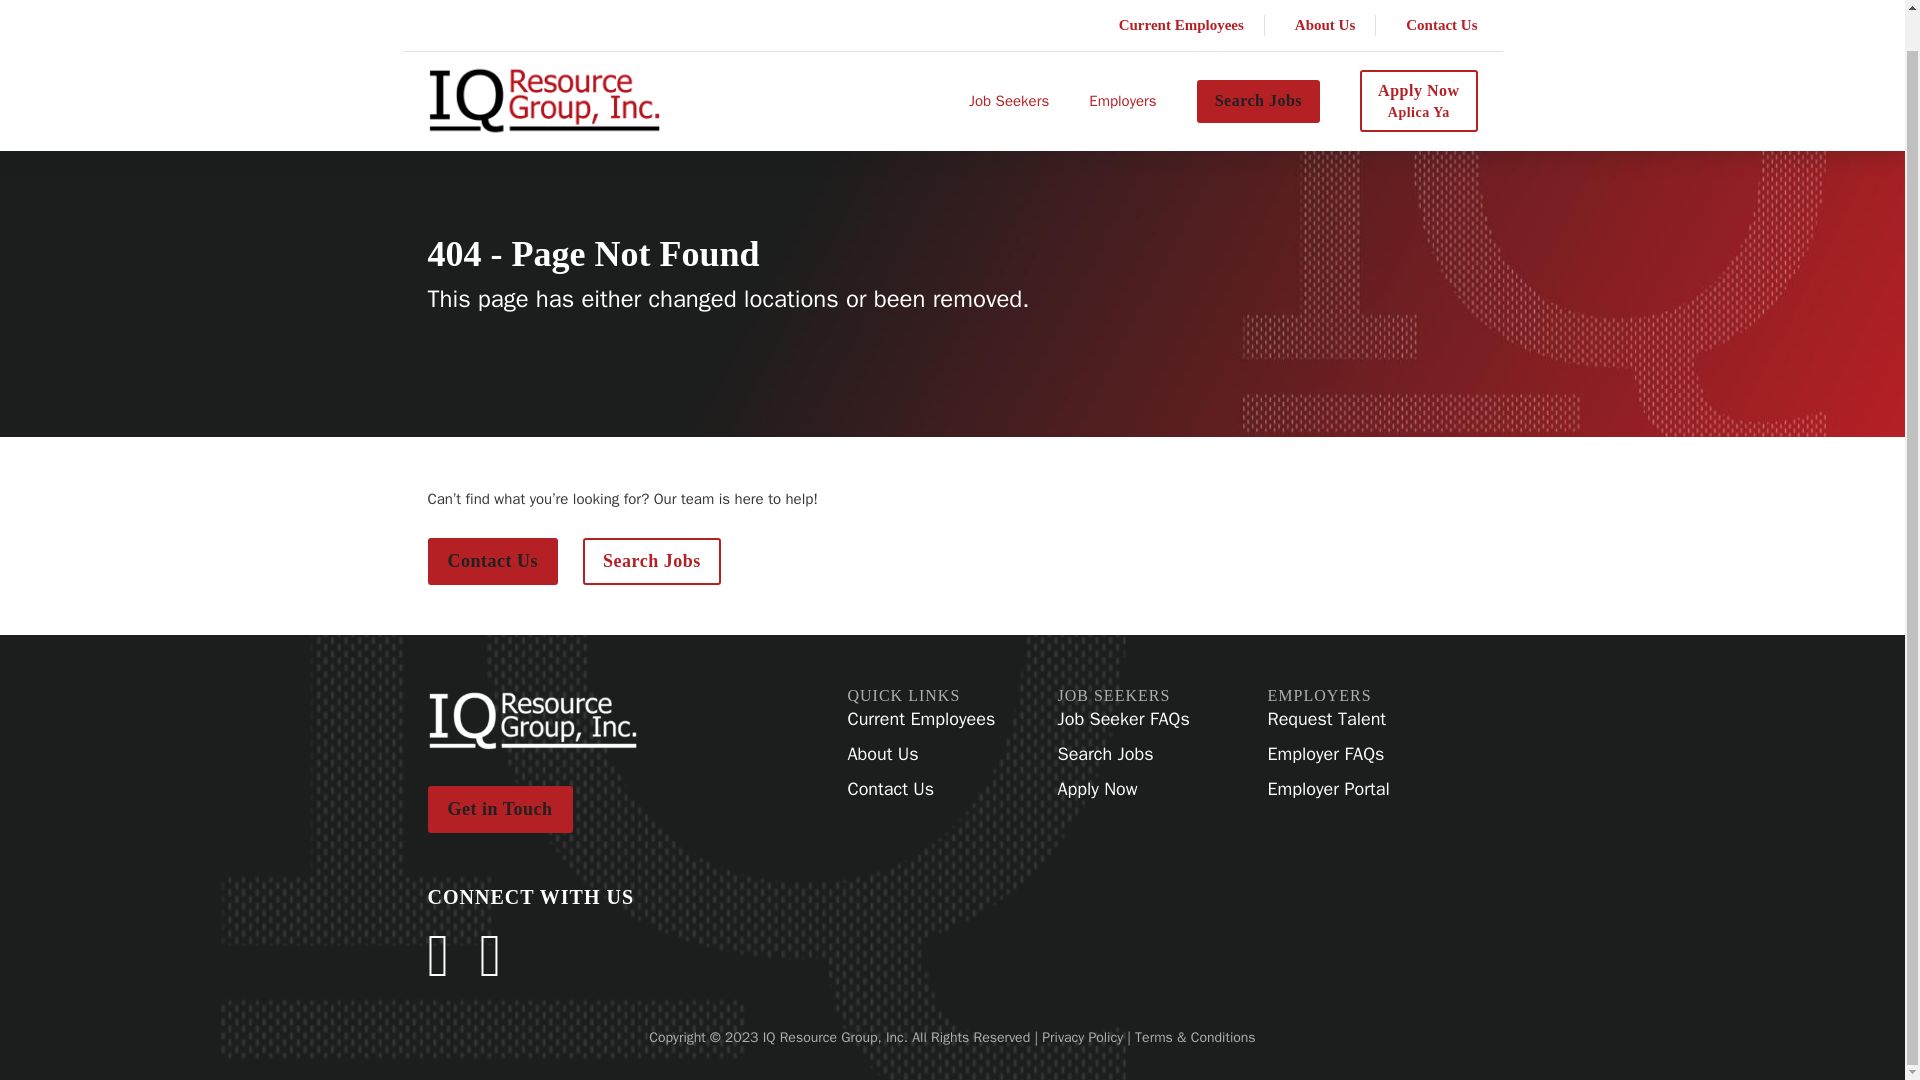 The image size is (1920, 1080). I want to click on Search Jobs, so click(493, 561).